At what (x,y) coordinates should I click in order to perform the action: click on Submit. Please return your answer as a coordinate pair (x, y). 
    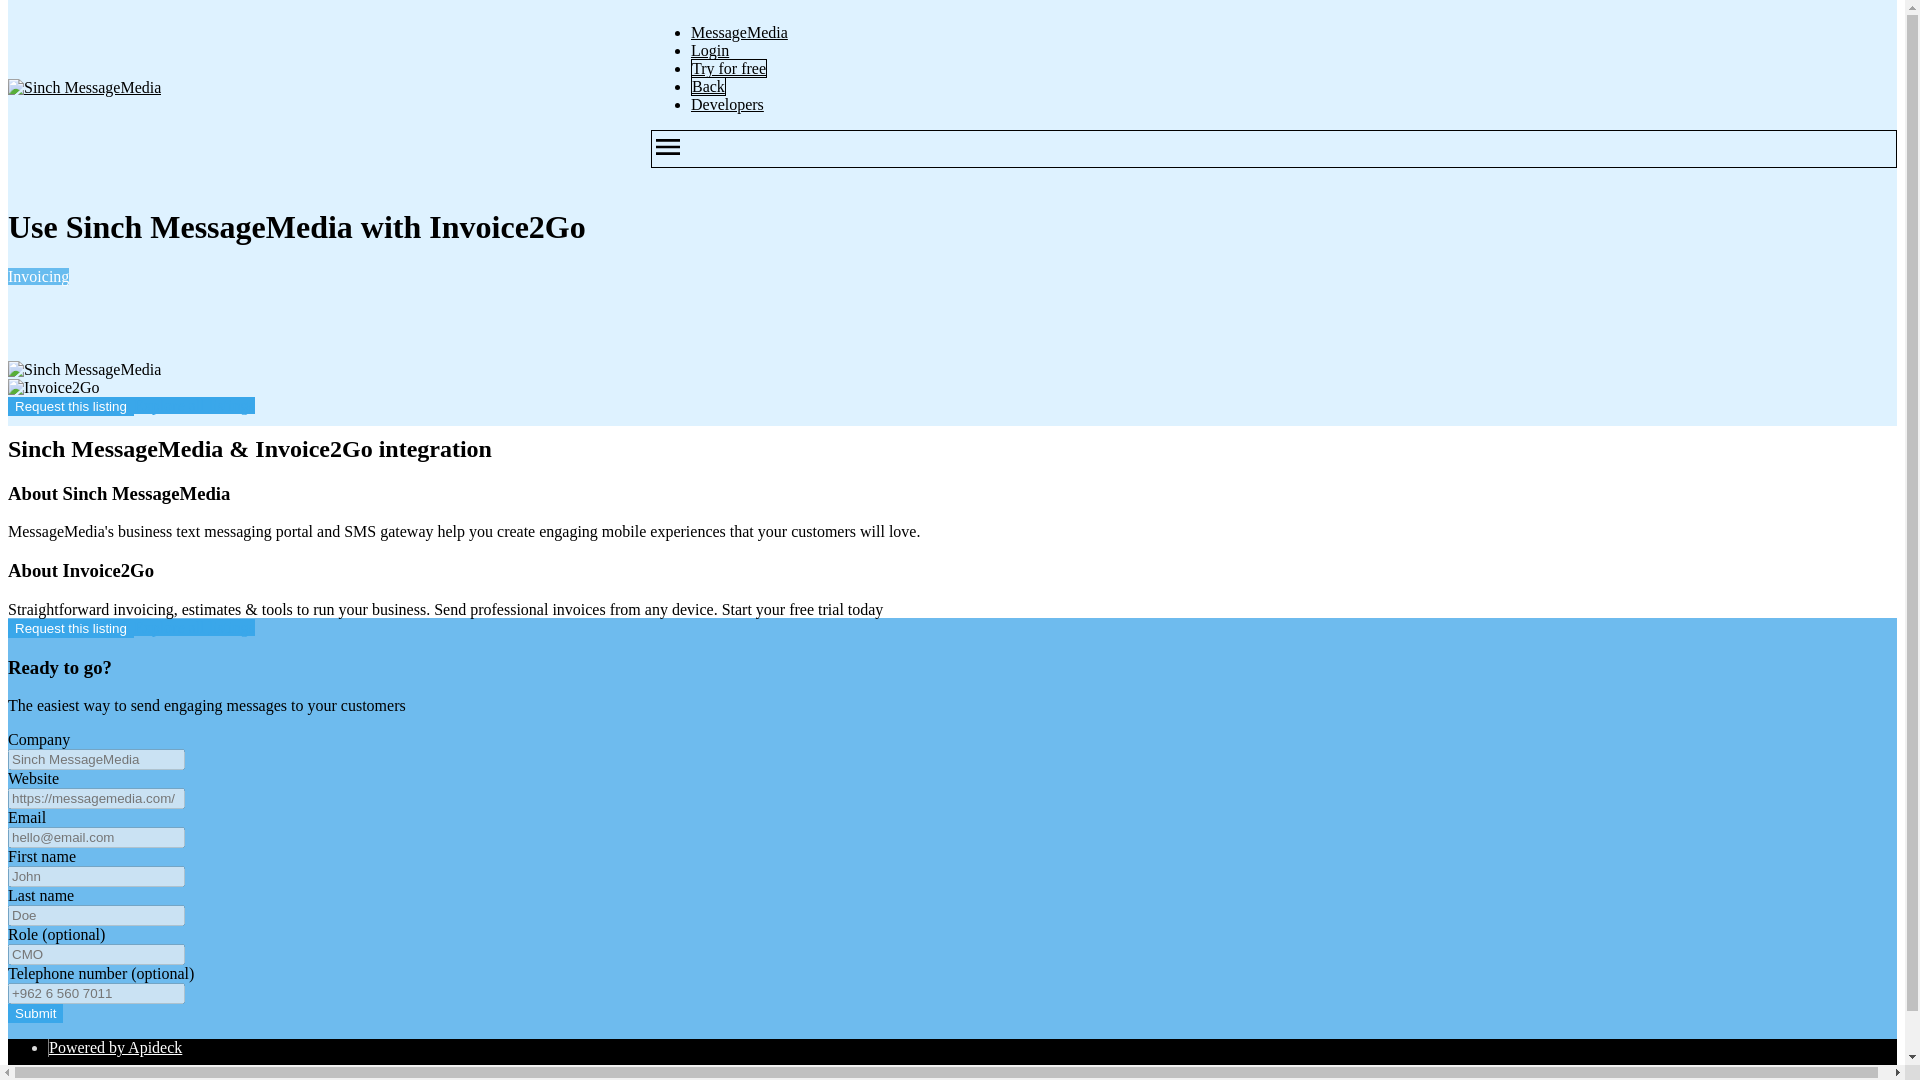
    Looking at the image, I should click on (35, 1013).